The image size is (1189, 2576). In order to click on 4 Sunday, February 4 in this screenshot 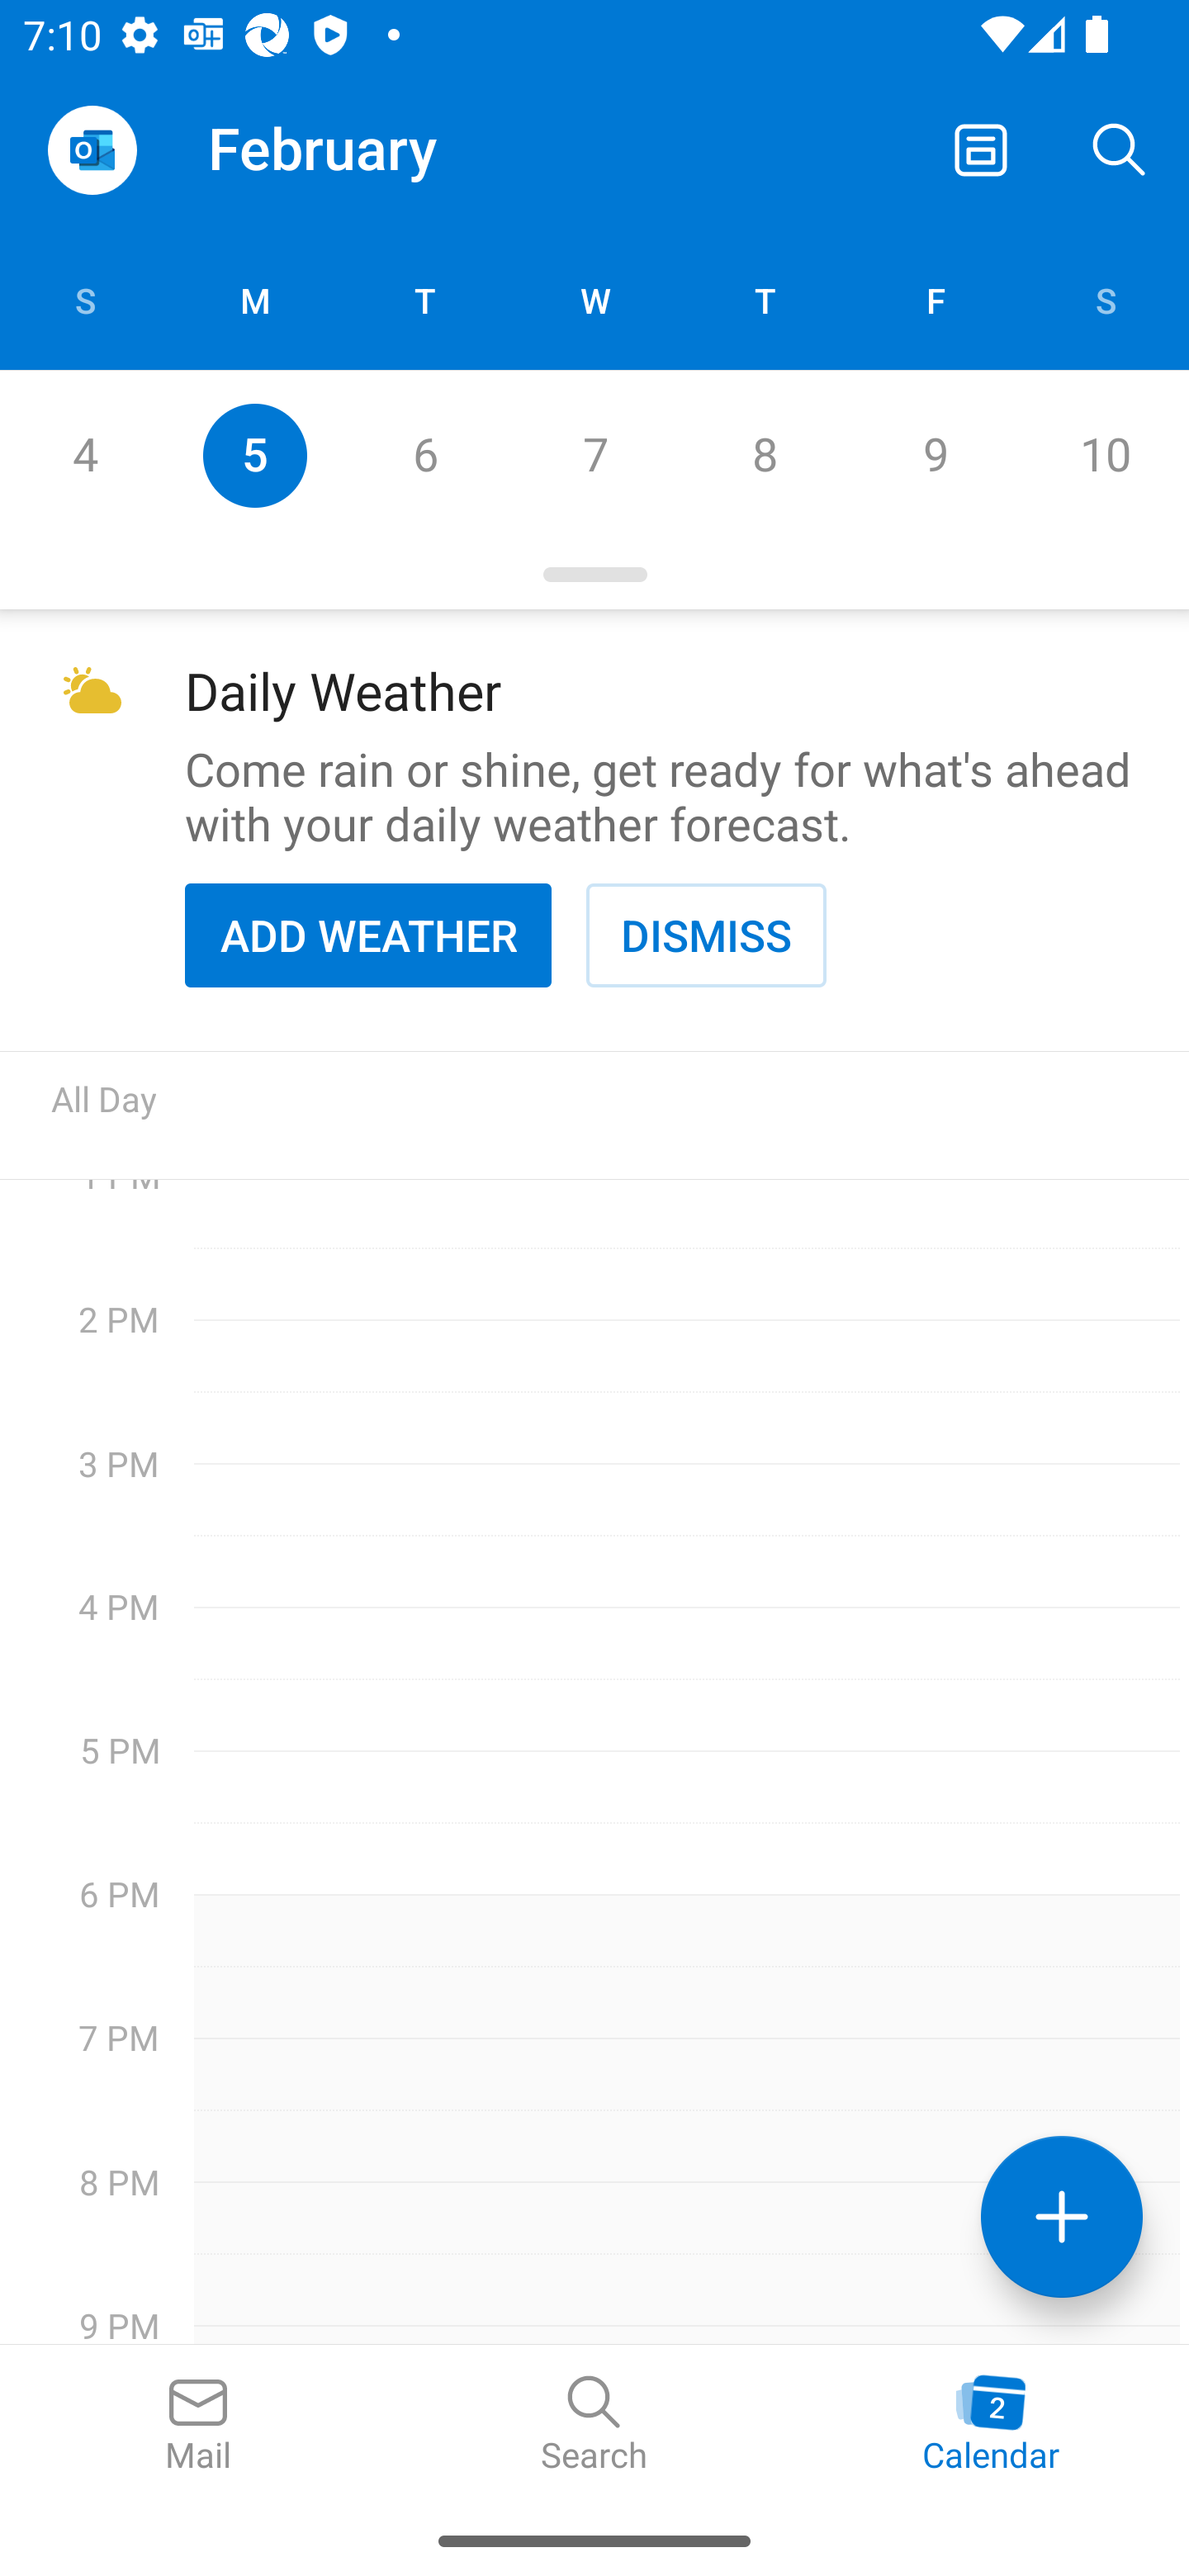, I will do `click(84, 456)`.